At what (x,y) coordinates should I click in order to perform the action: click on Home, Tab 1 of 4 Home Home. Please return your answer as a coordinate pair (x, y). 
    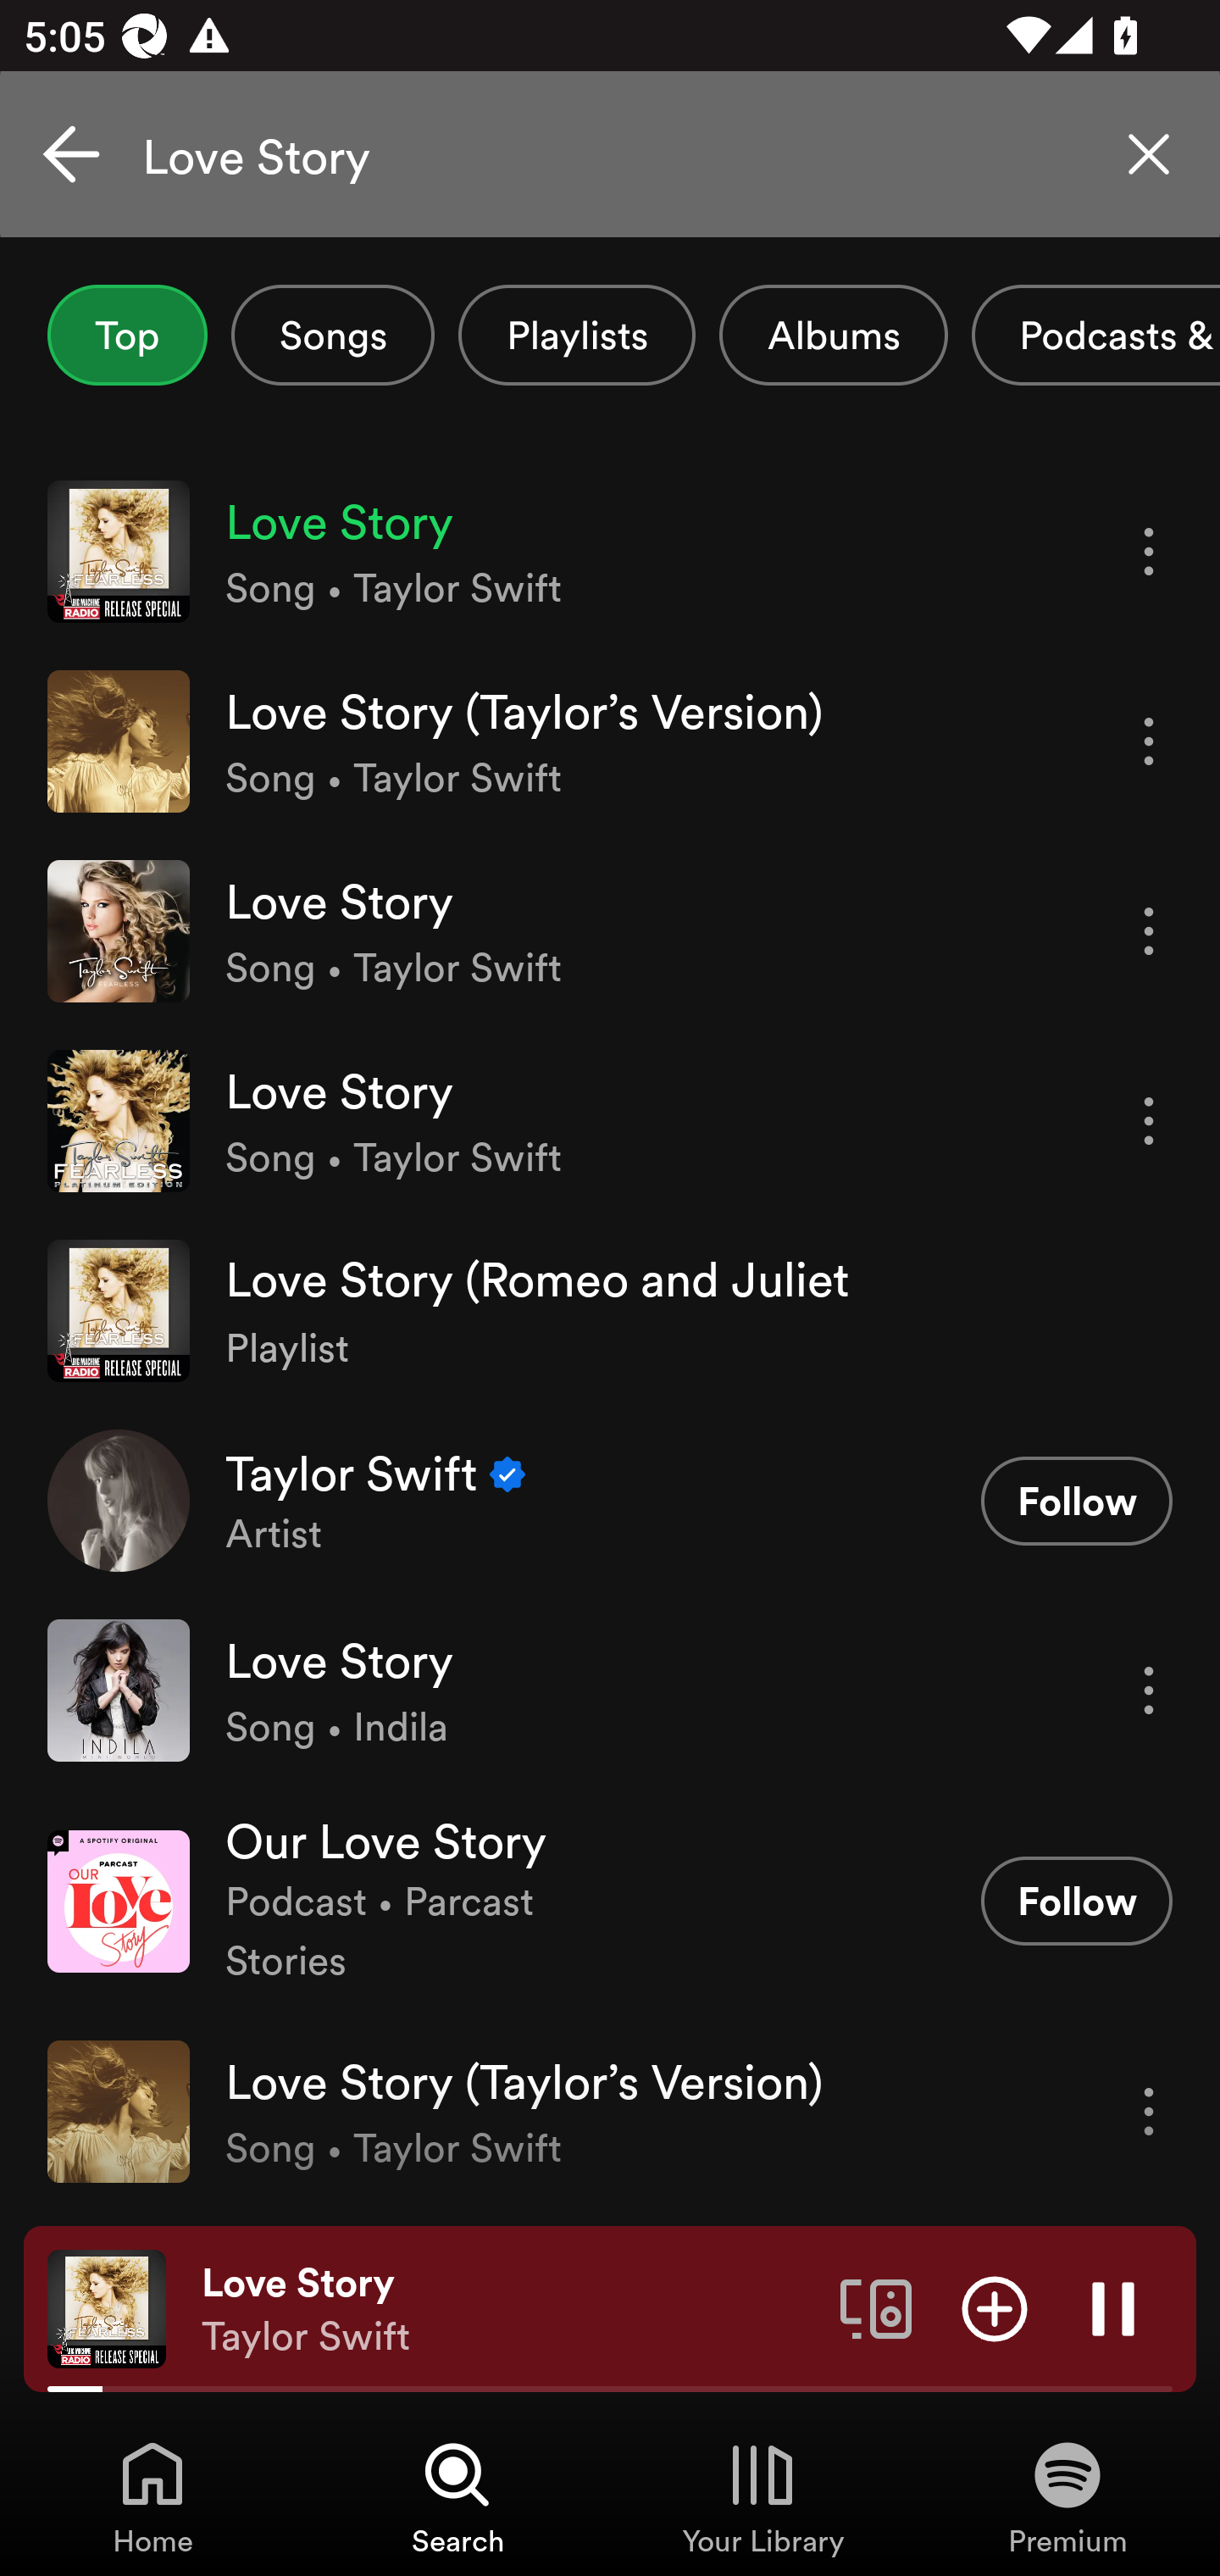
    Looking at the image, I should click on (152, 2496).